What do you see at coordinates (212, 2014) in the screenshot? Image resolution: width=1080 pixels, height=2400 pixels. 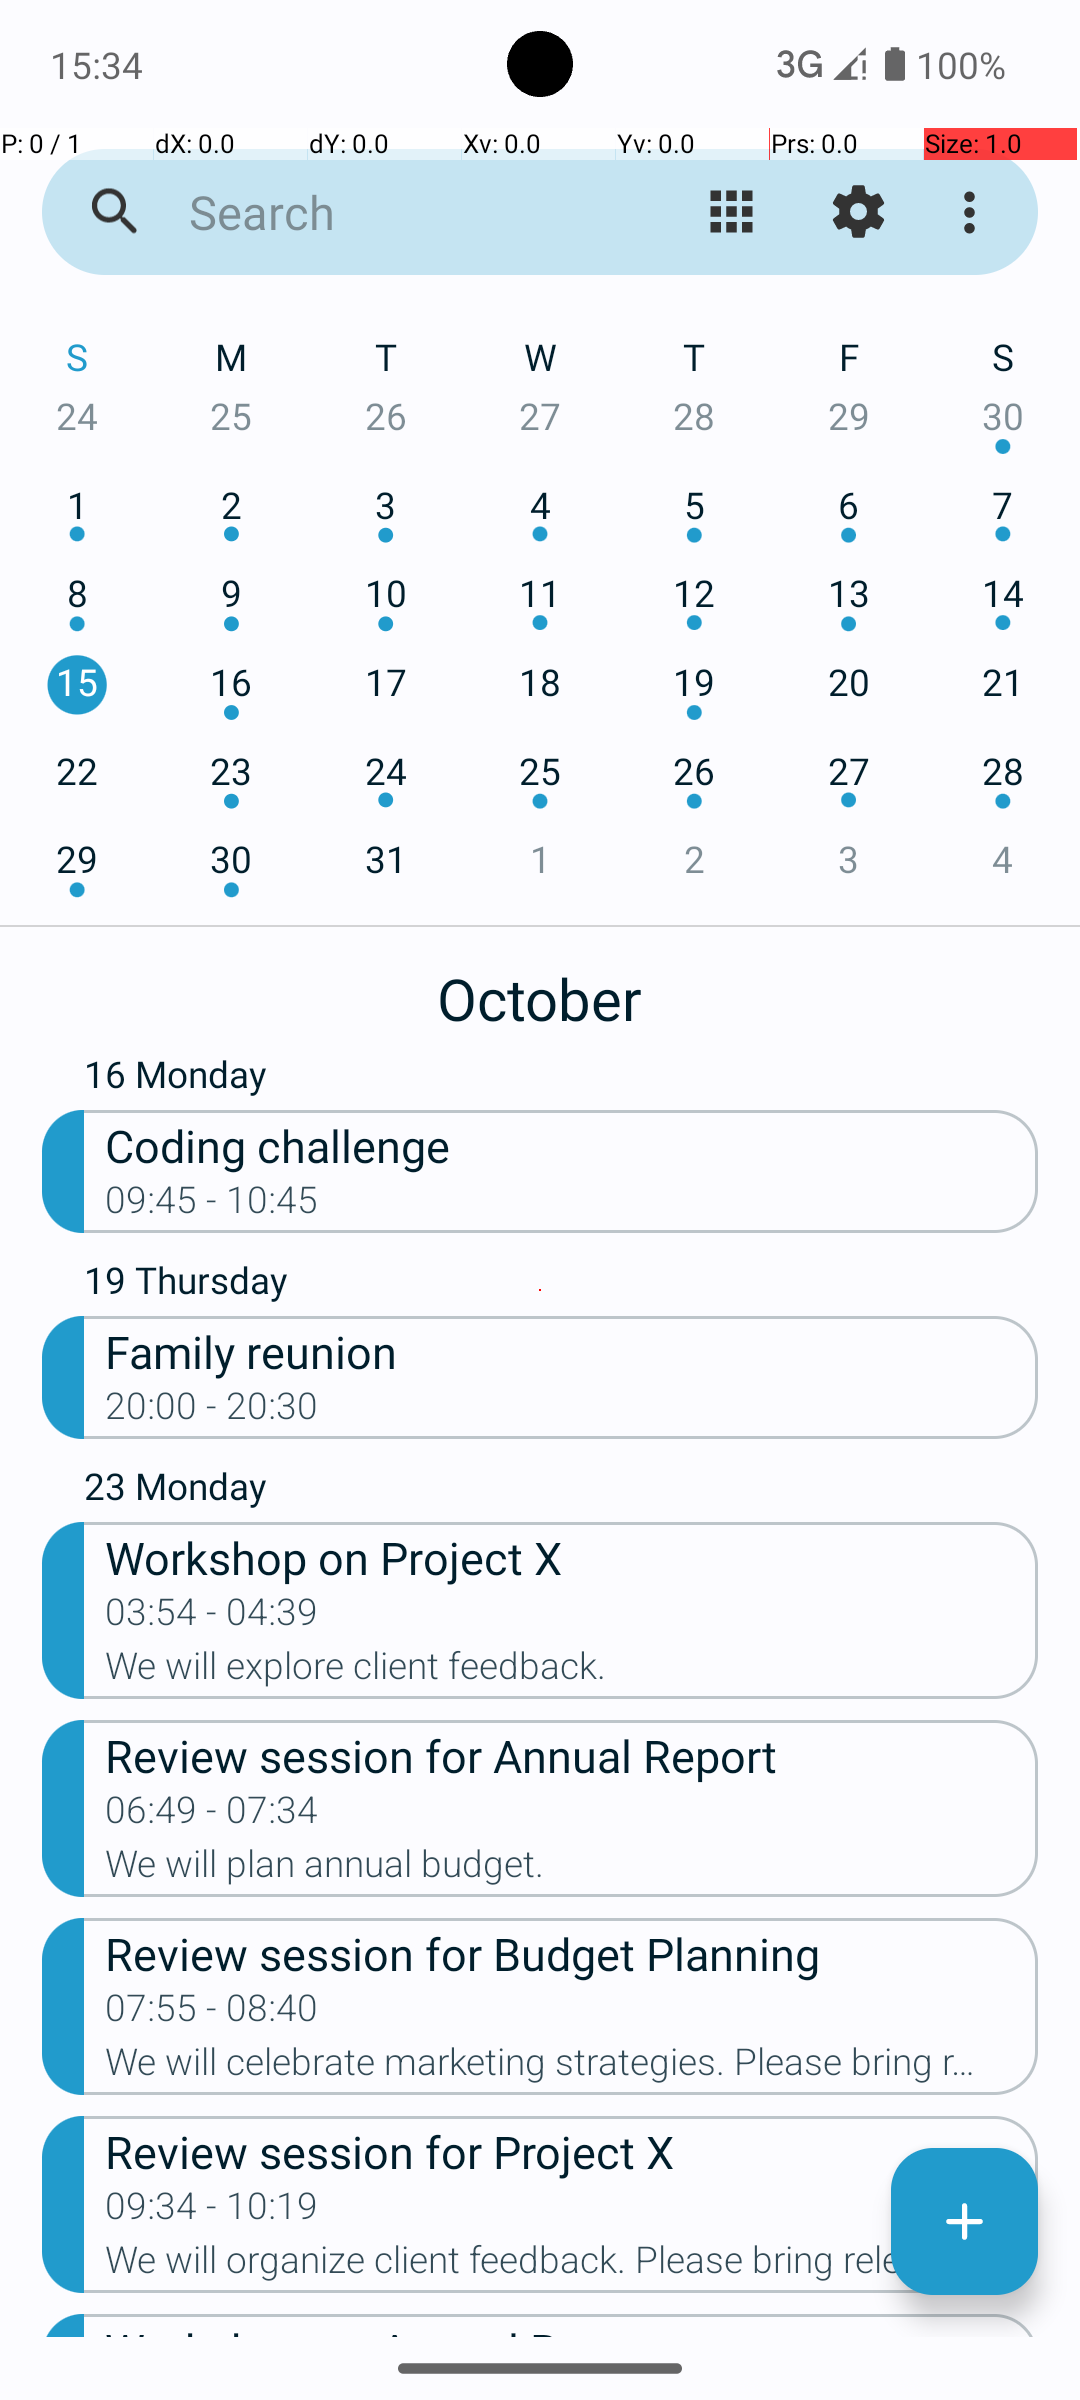 I see `07:55 - 08:40` at bounding box center [212, 2014].